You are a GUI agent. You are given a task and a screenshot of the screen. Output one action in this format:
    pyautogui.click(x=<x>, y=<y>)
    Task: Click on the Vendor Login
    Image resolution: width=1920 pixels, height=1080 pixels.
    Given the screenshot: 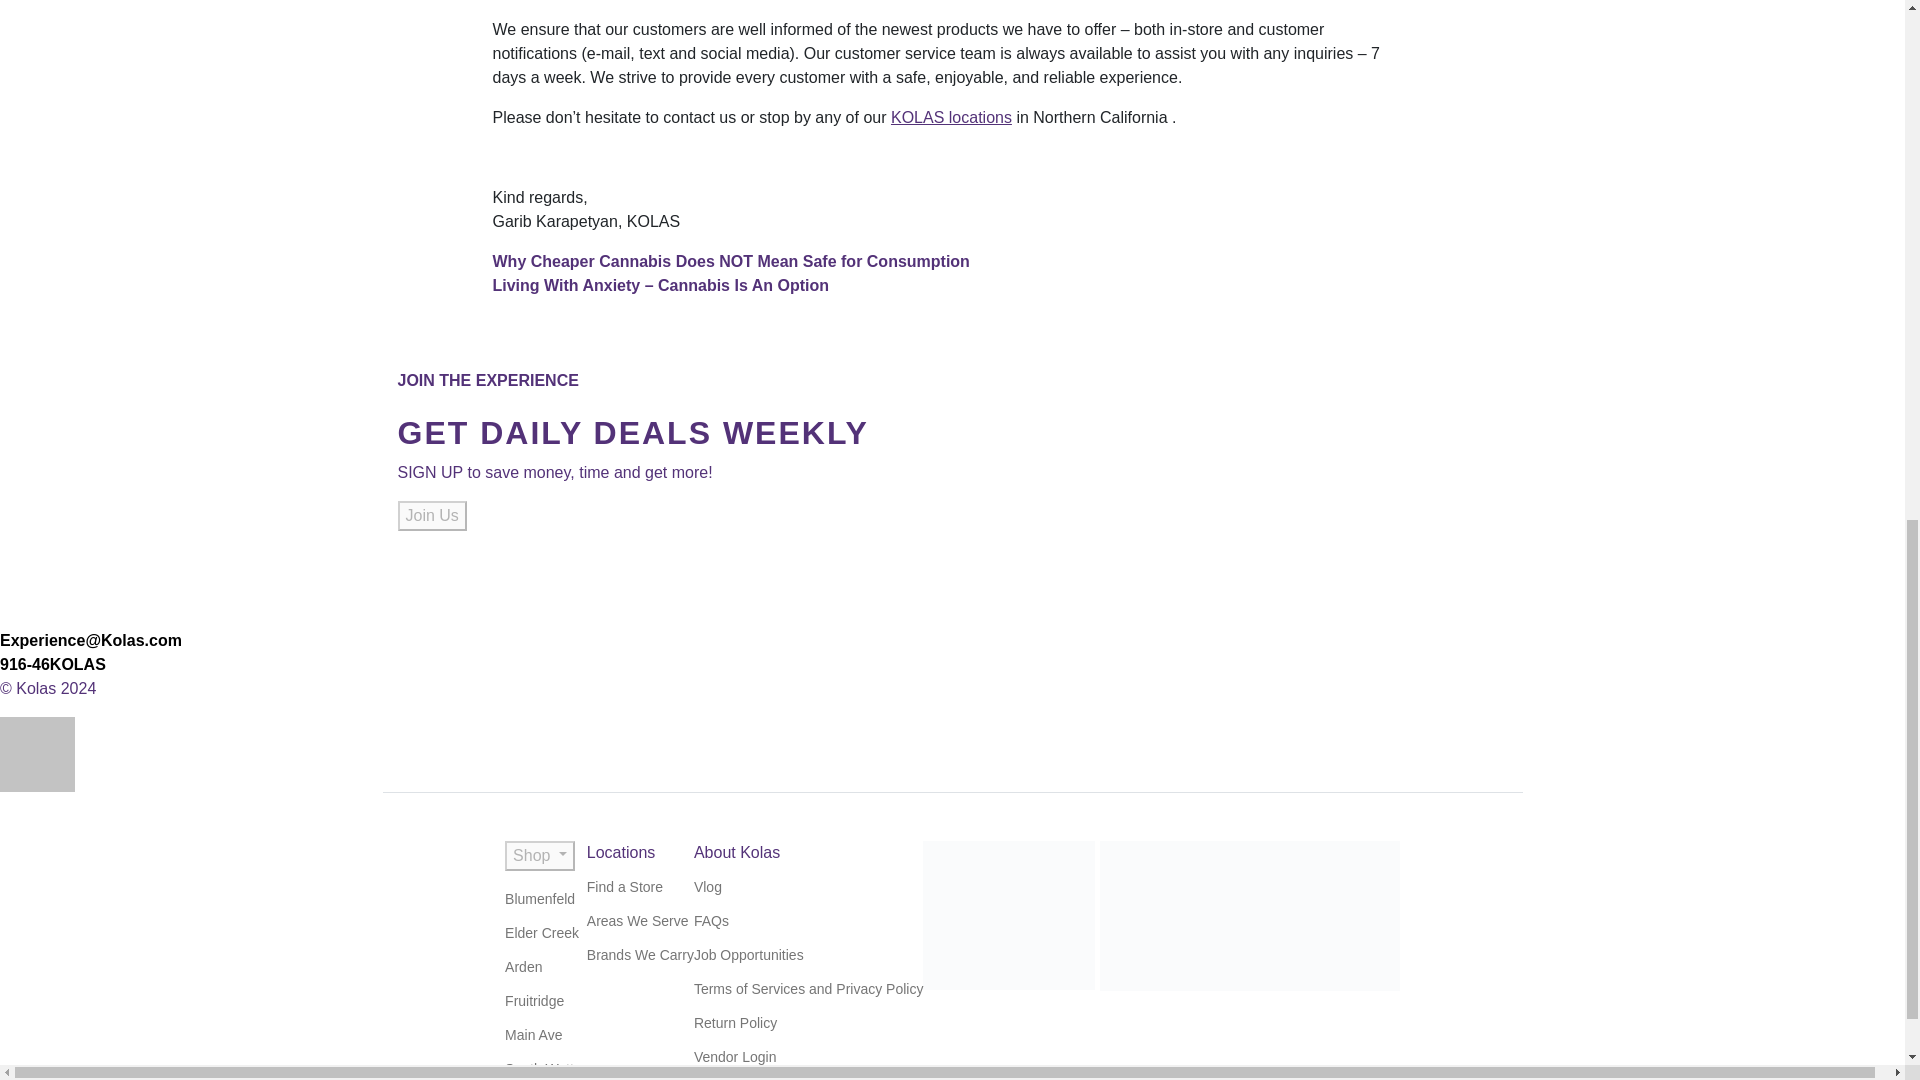 What is the action you would take?
    pyautogui.click(x=735, y=1055)
    